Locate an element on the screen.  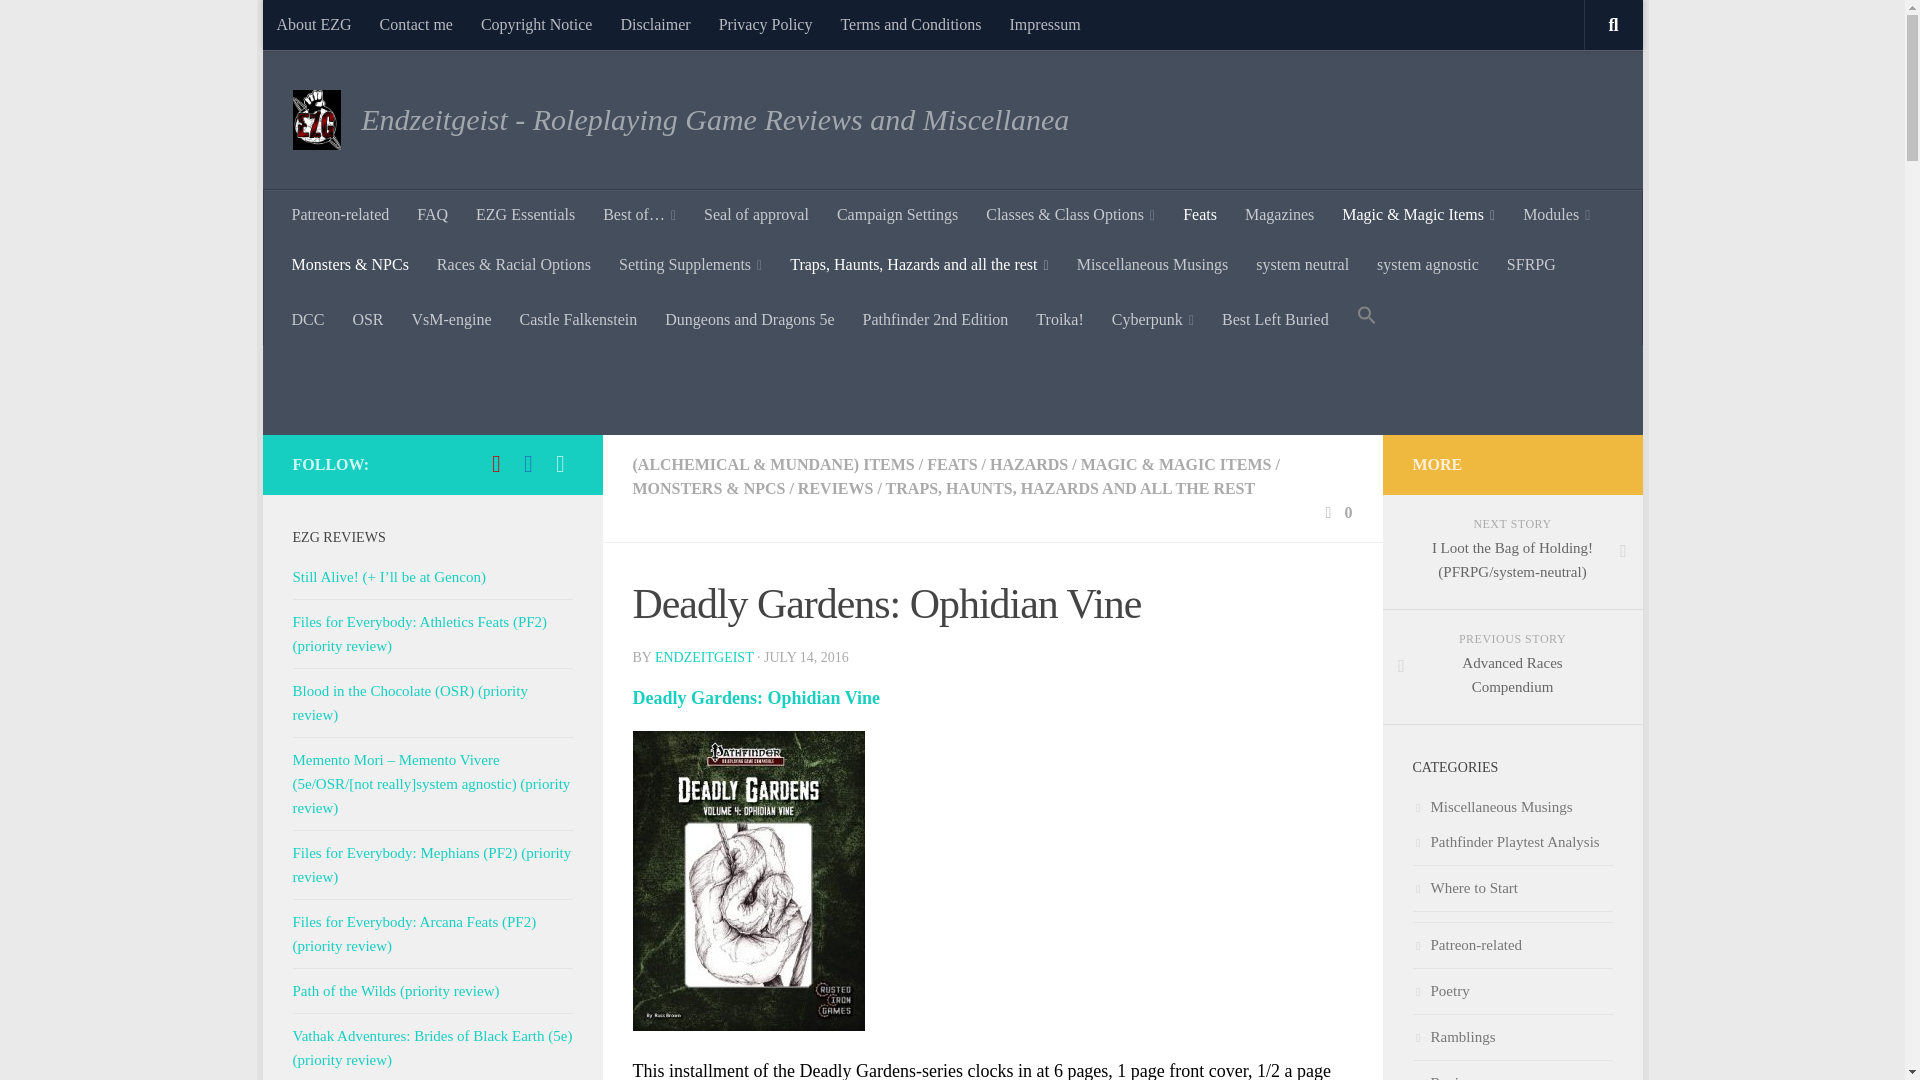
Skip to content is located at coordinates (340, 27).